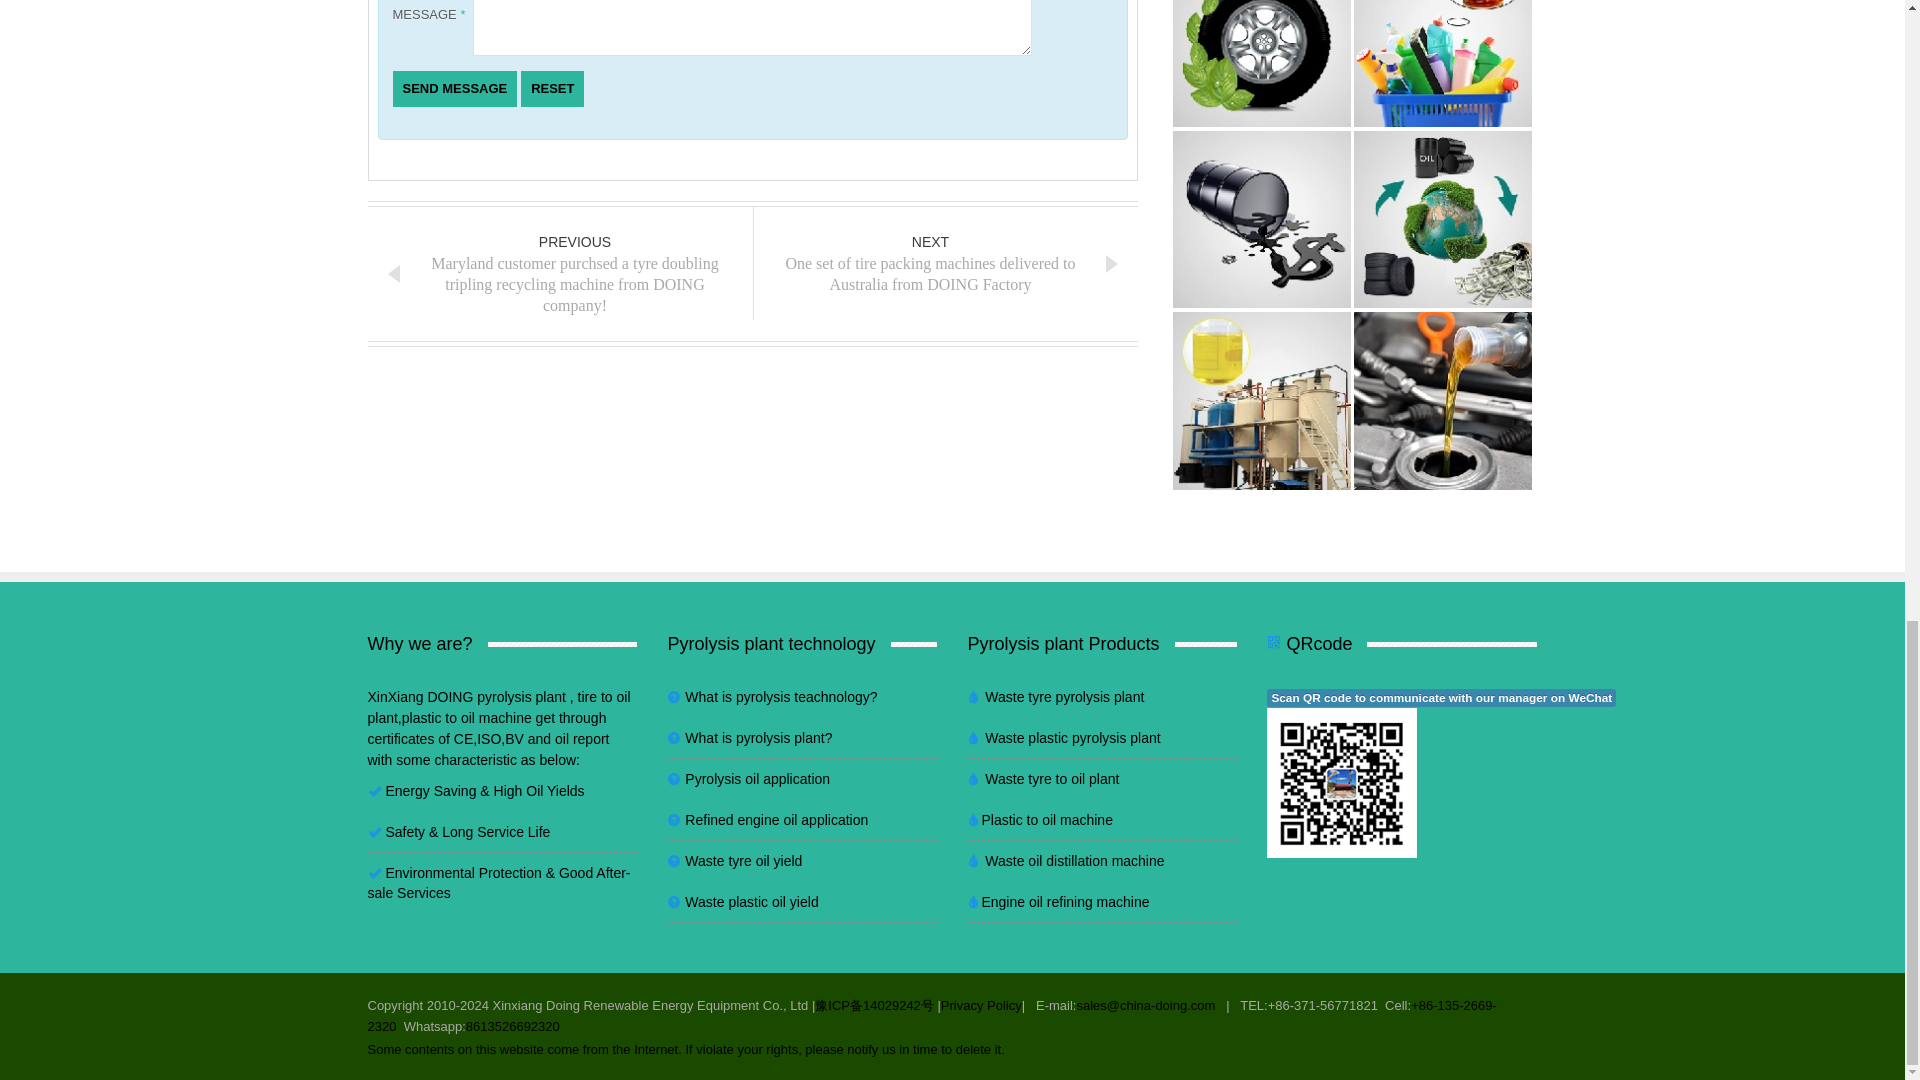  I want to click on Send Message, so click(454, 88).